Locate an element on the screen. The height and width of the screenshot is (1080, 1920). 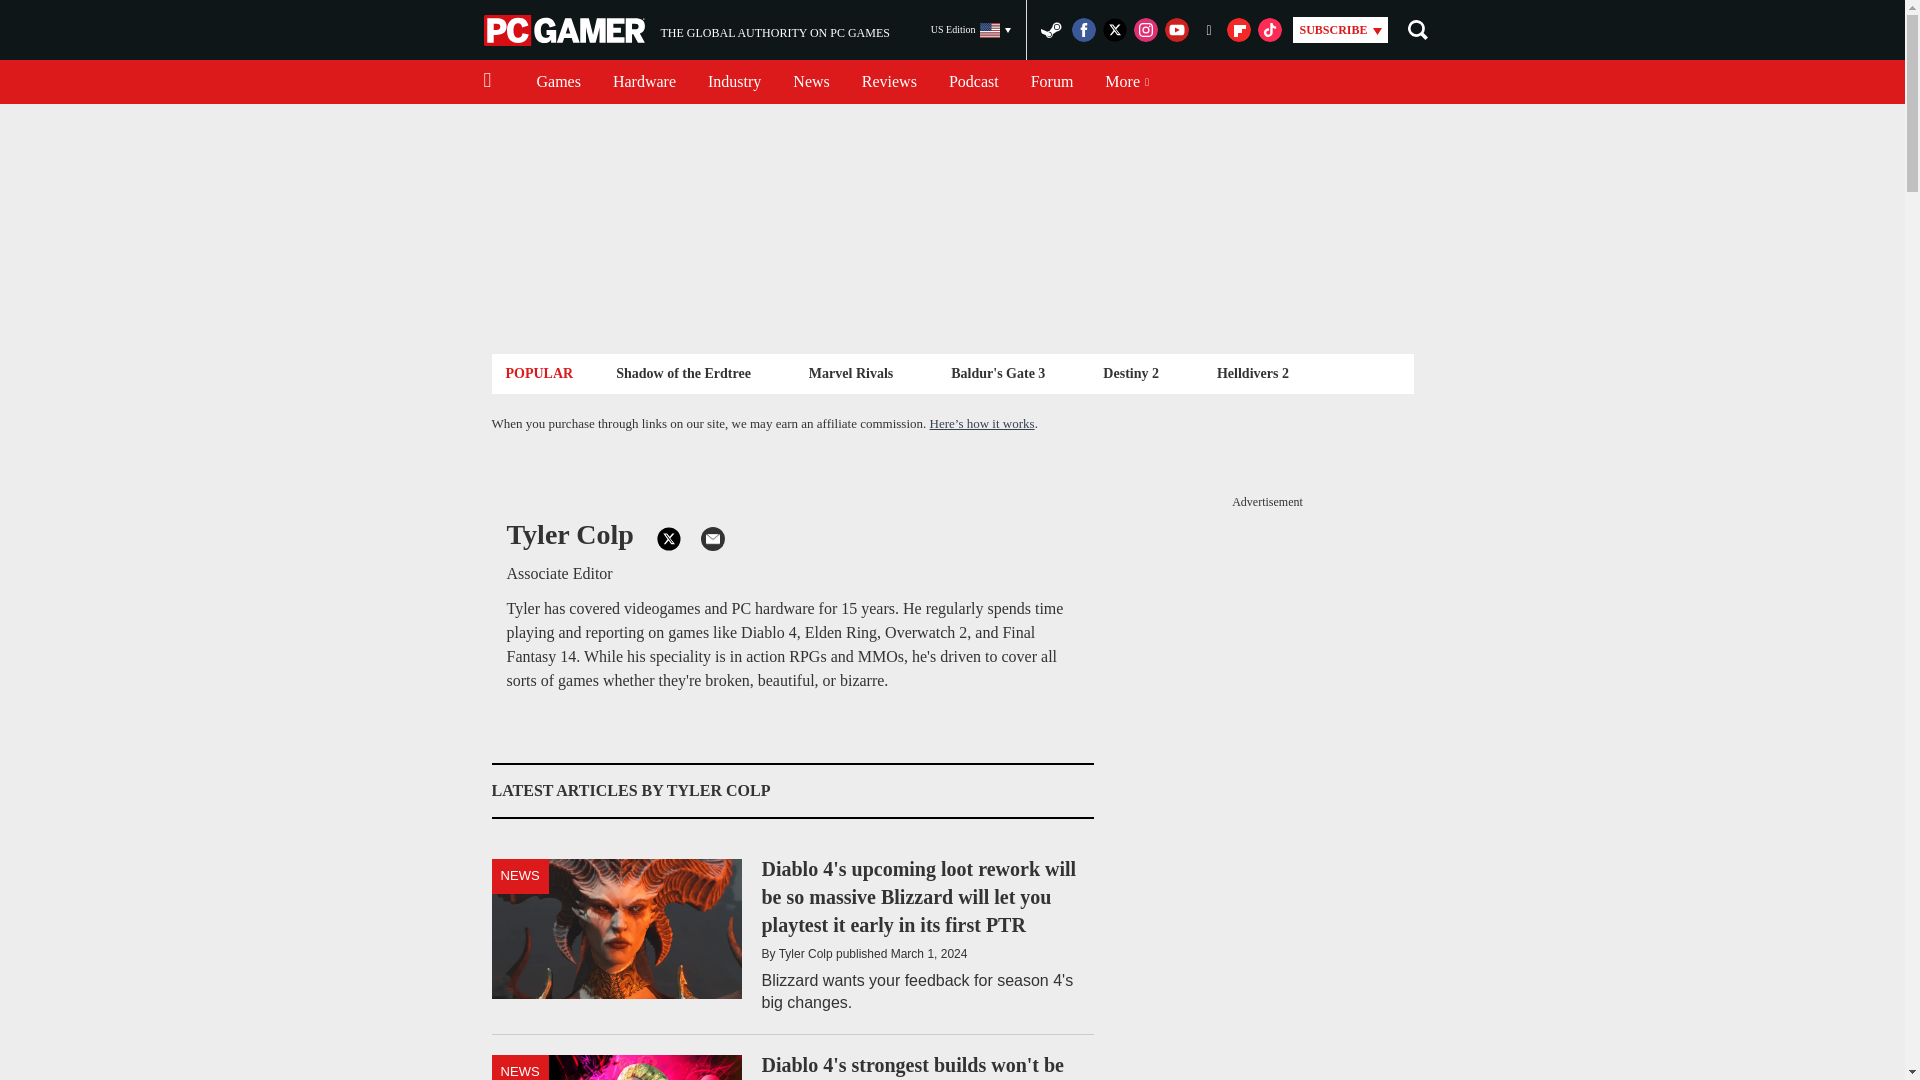
Marvel Rivals is located at coordinates (851, 372).